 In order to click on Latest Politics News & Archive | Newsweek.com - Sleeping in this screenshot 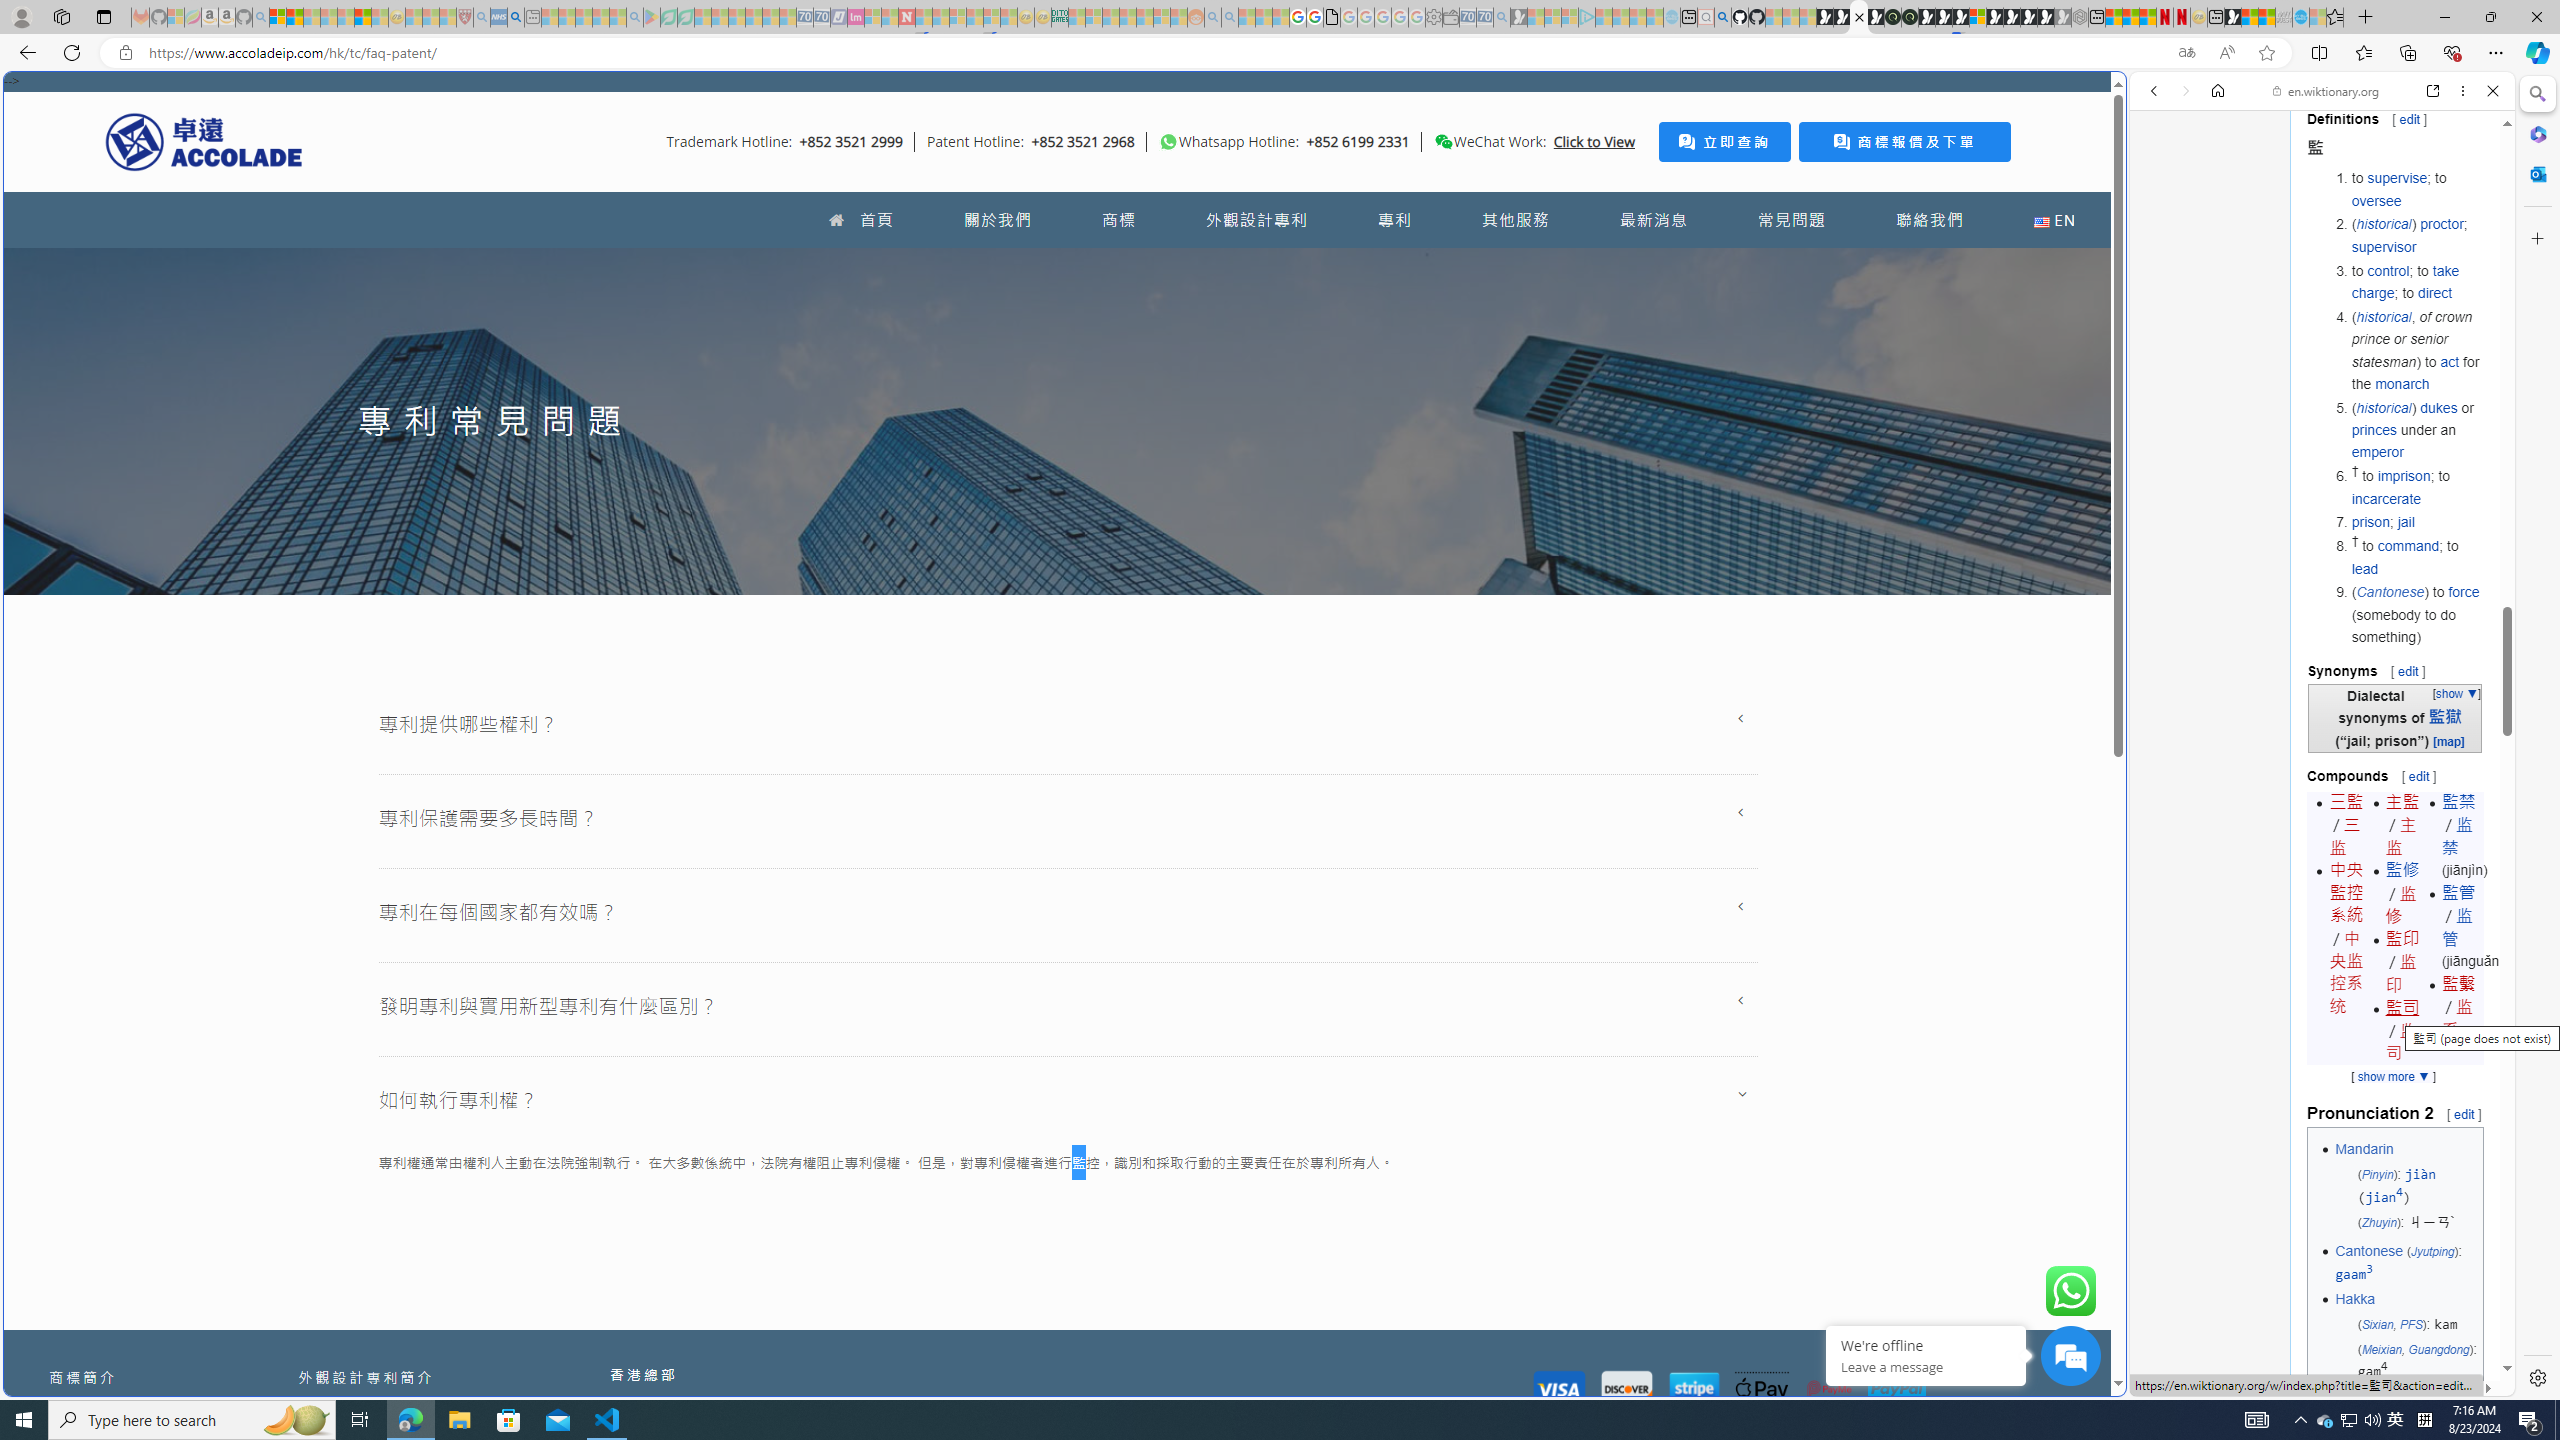, I will do `click(907, 17)`.